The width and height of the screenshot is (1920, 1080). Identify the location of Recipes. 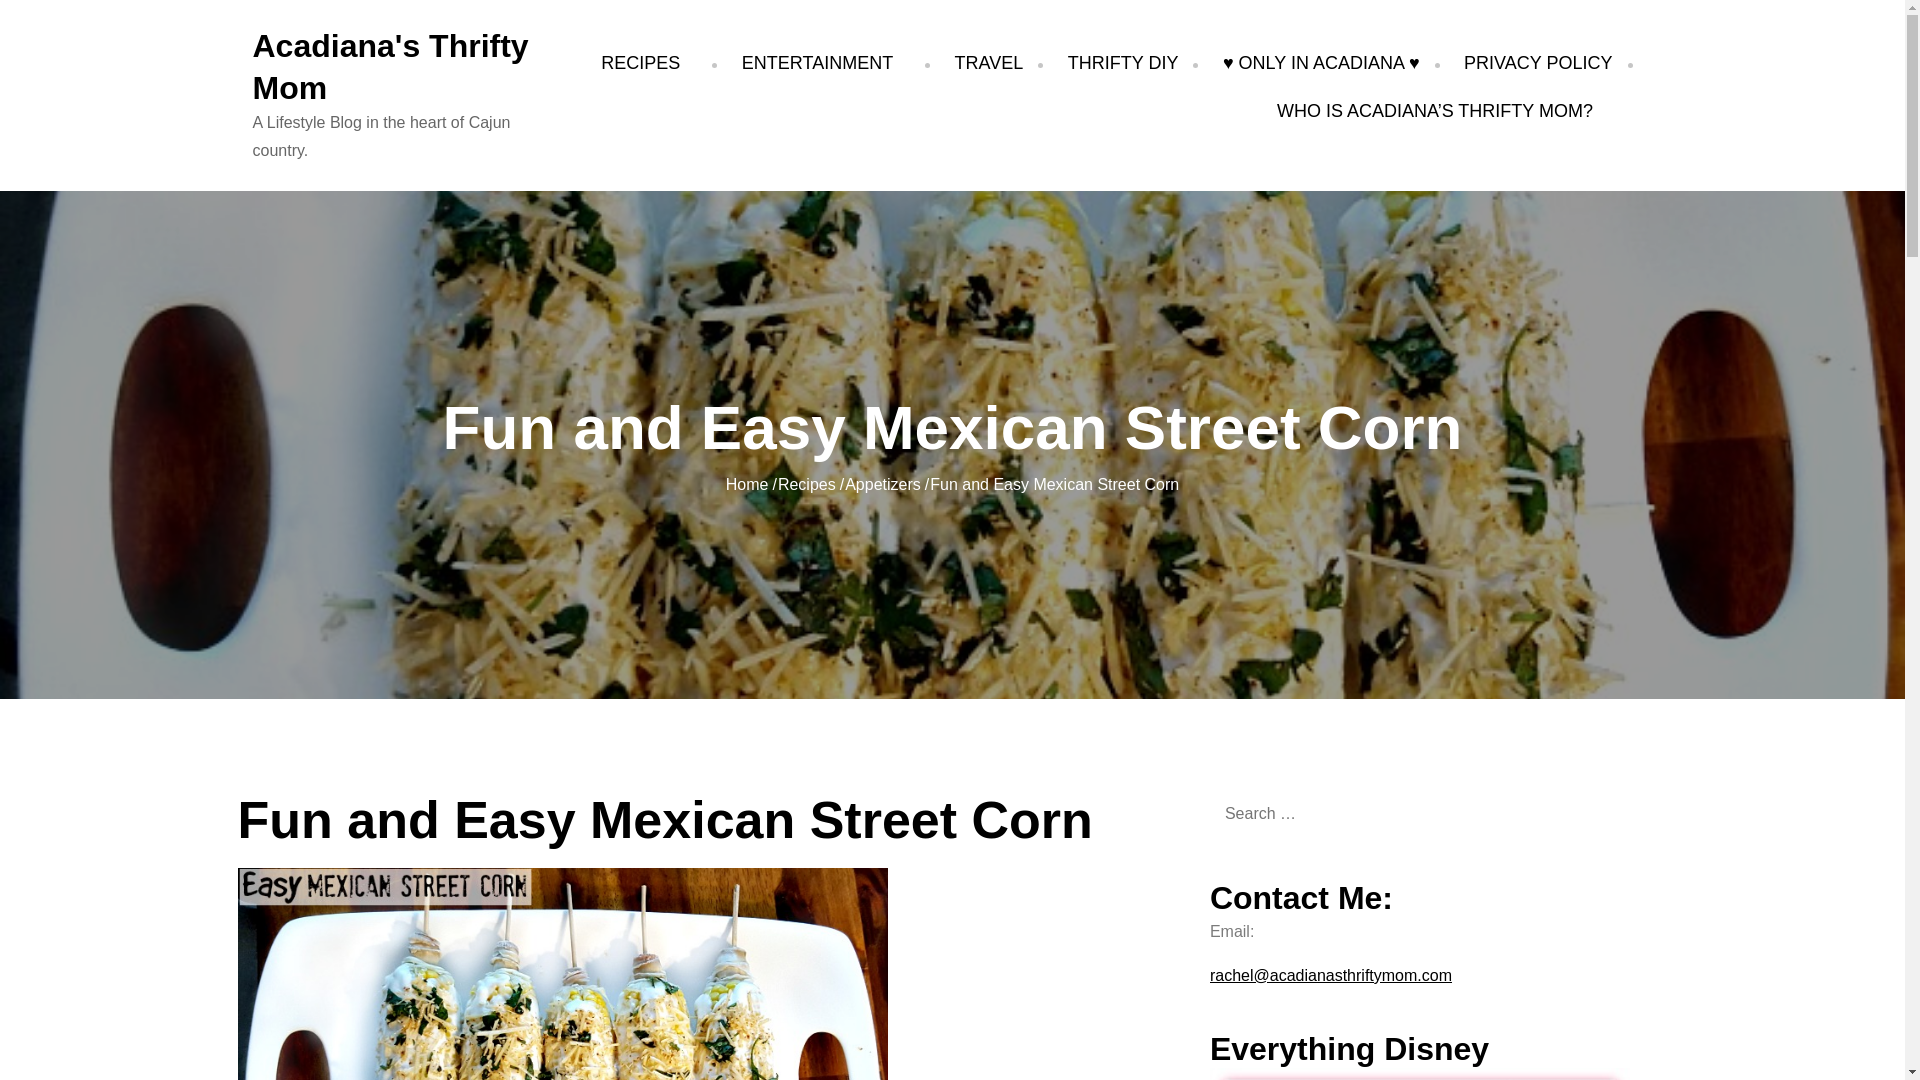
(806, 484).